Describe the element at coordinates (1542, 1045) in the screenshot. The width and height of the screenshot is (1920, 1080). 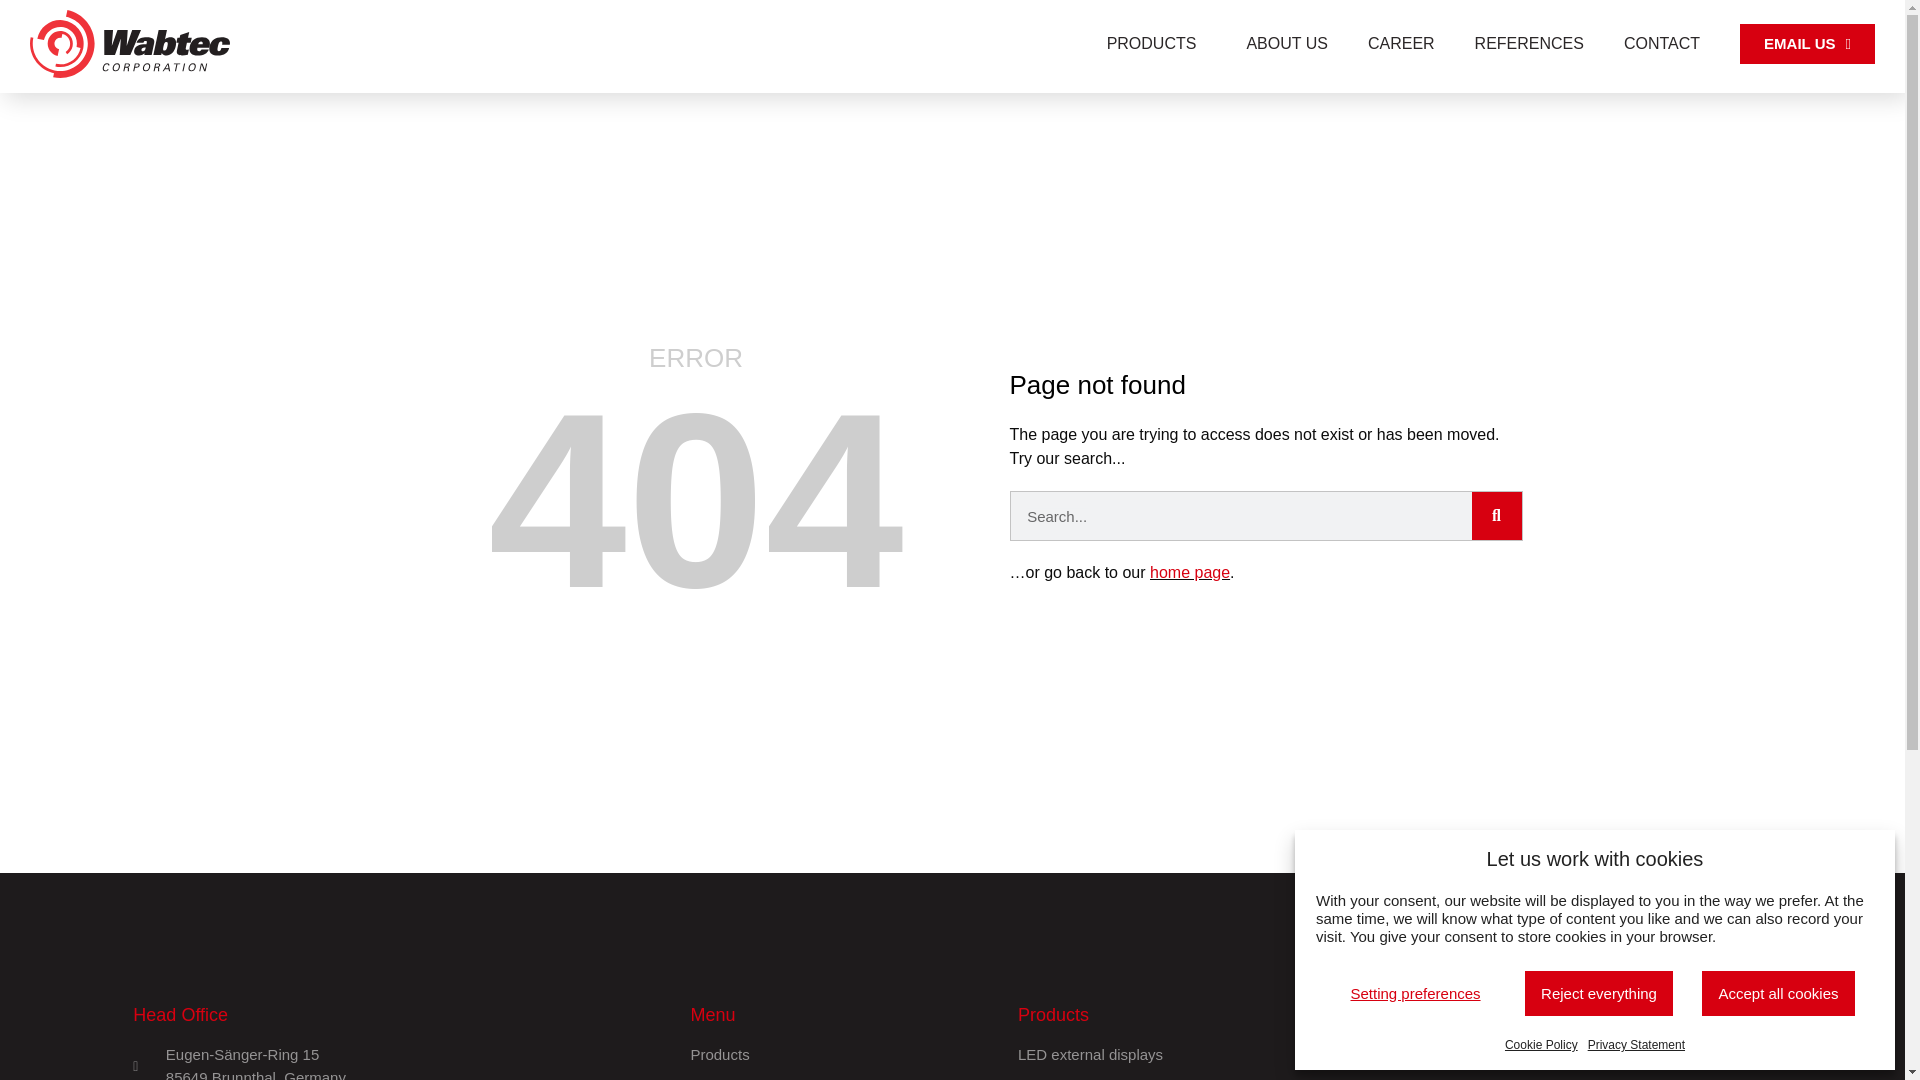
I see `Cookie Policy` at that location.